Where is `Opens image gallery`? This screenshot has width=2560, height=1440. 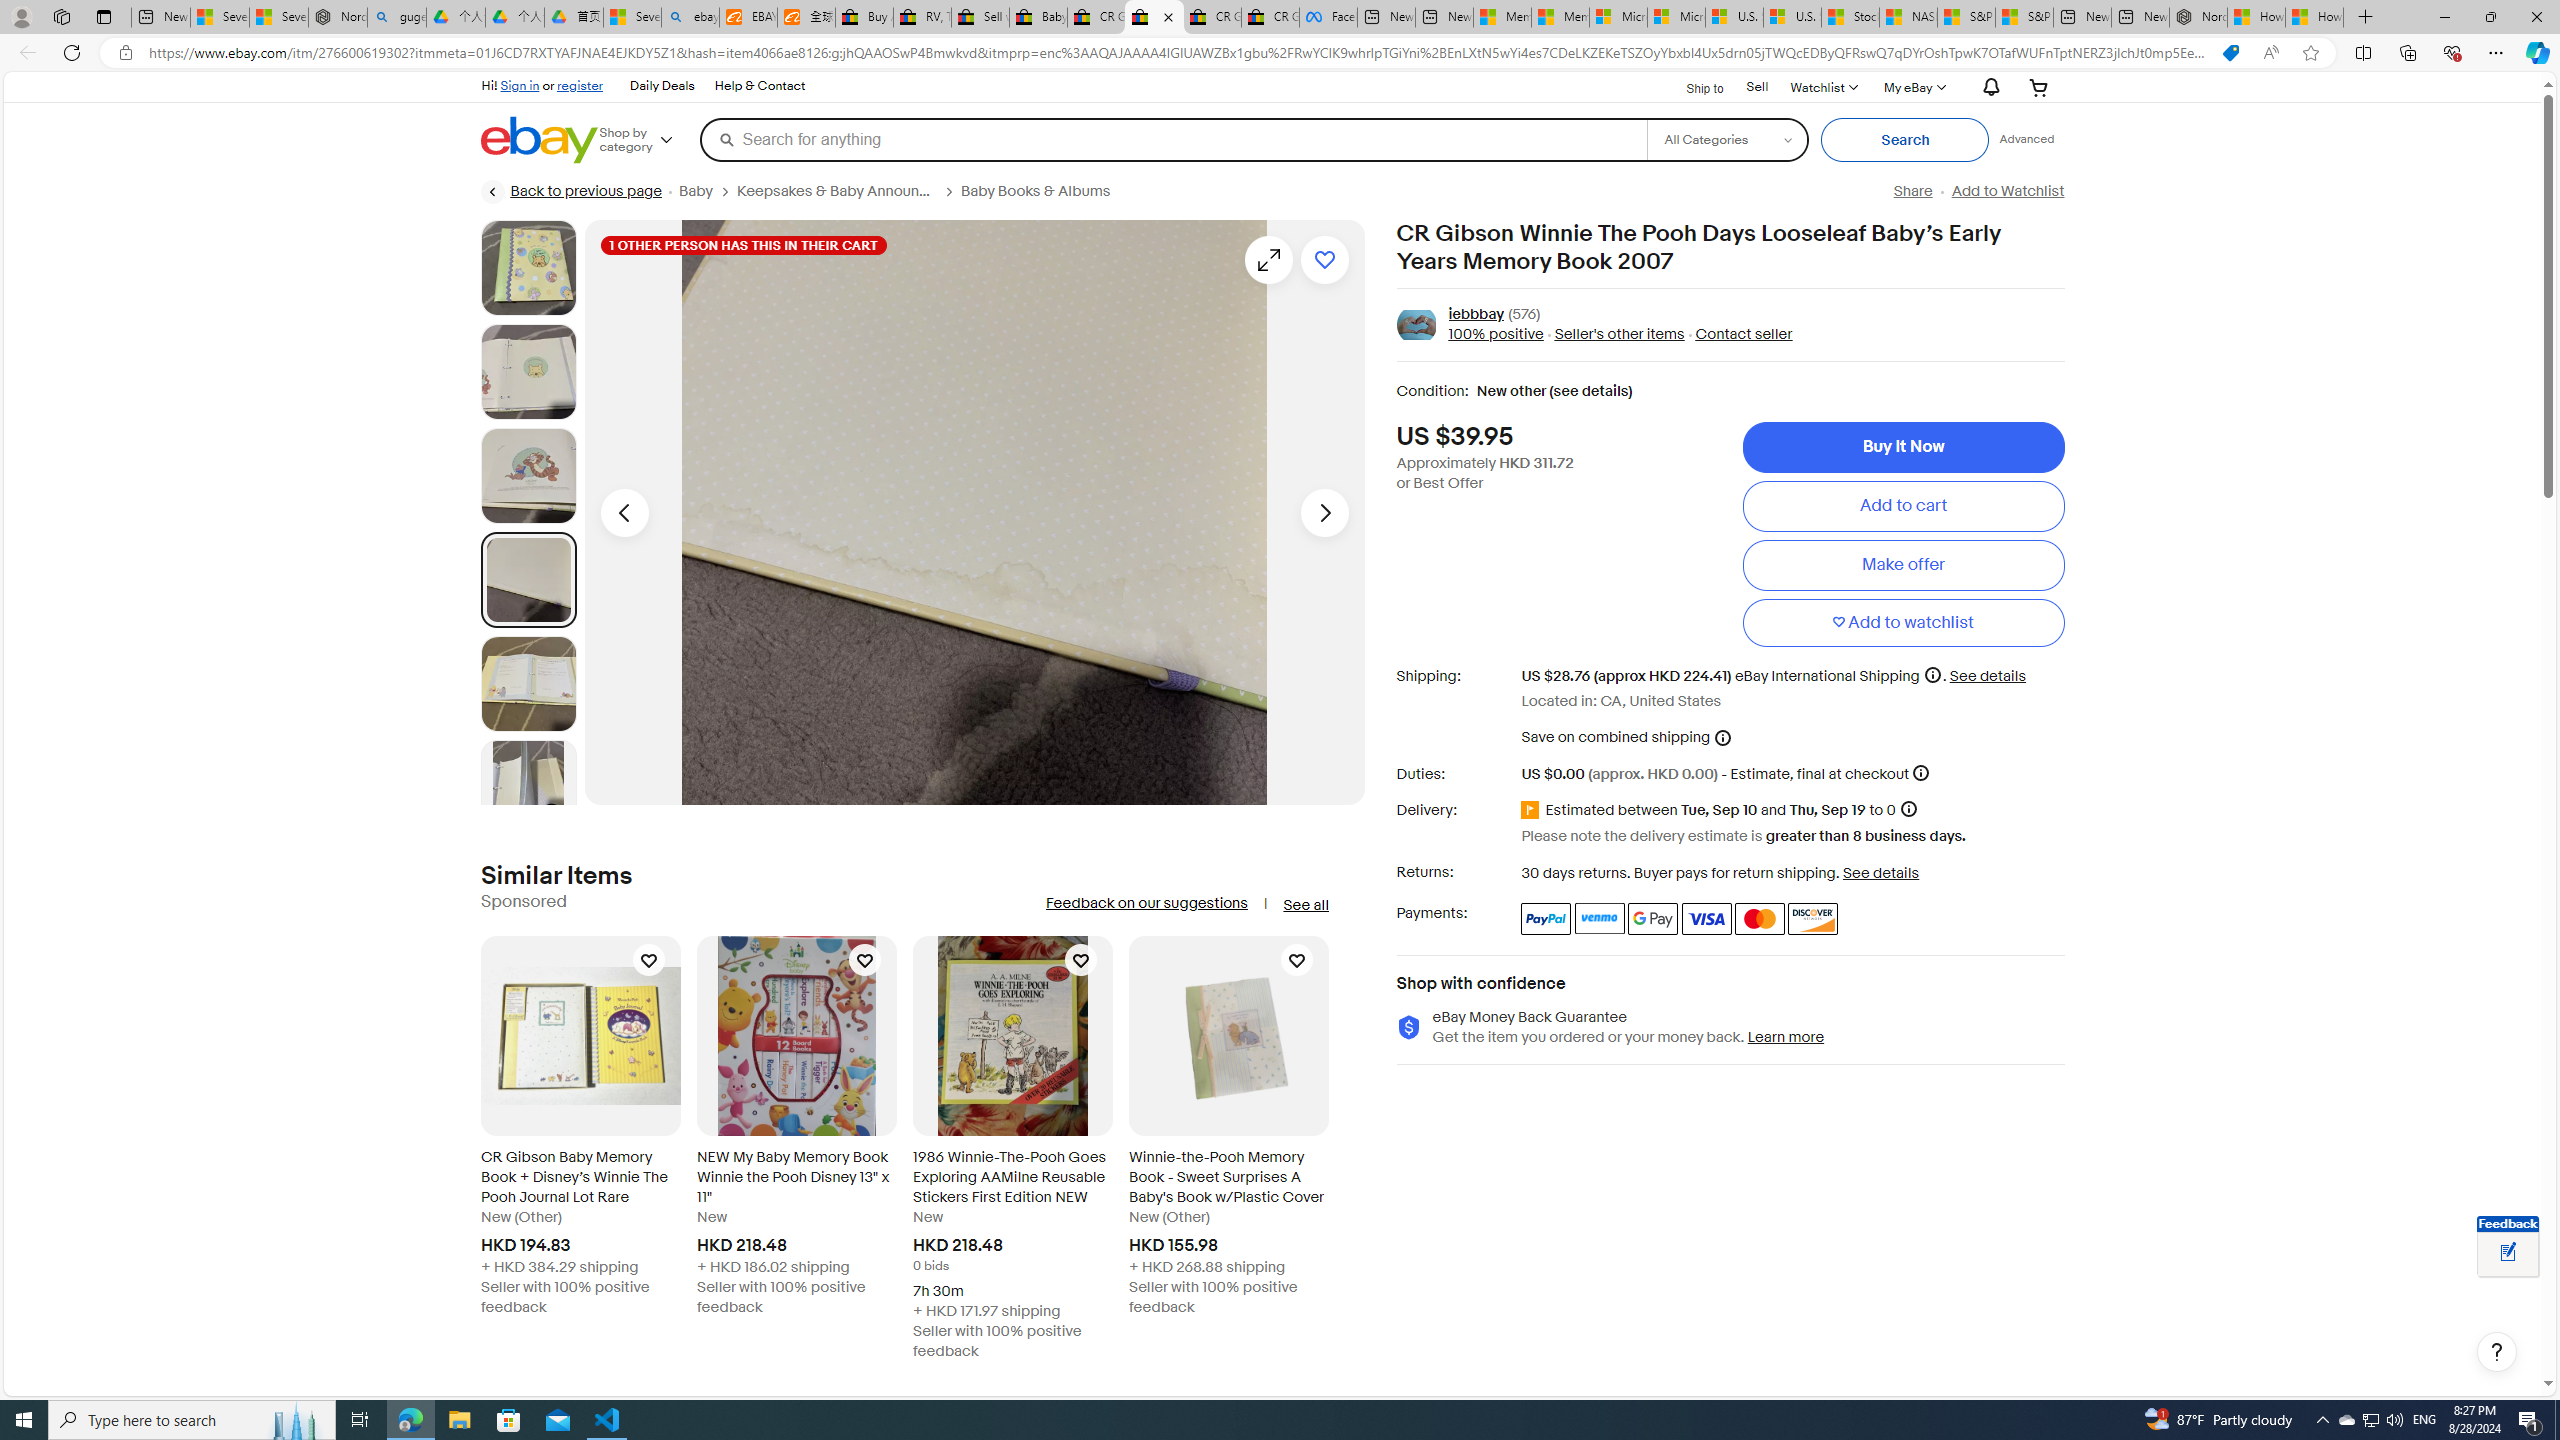 Opens image gallery is located at coordinates (1268, 260).